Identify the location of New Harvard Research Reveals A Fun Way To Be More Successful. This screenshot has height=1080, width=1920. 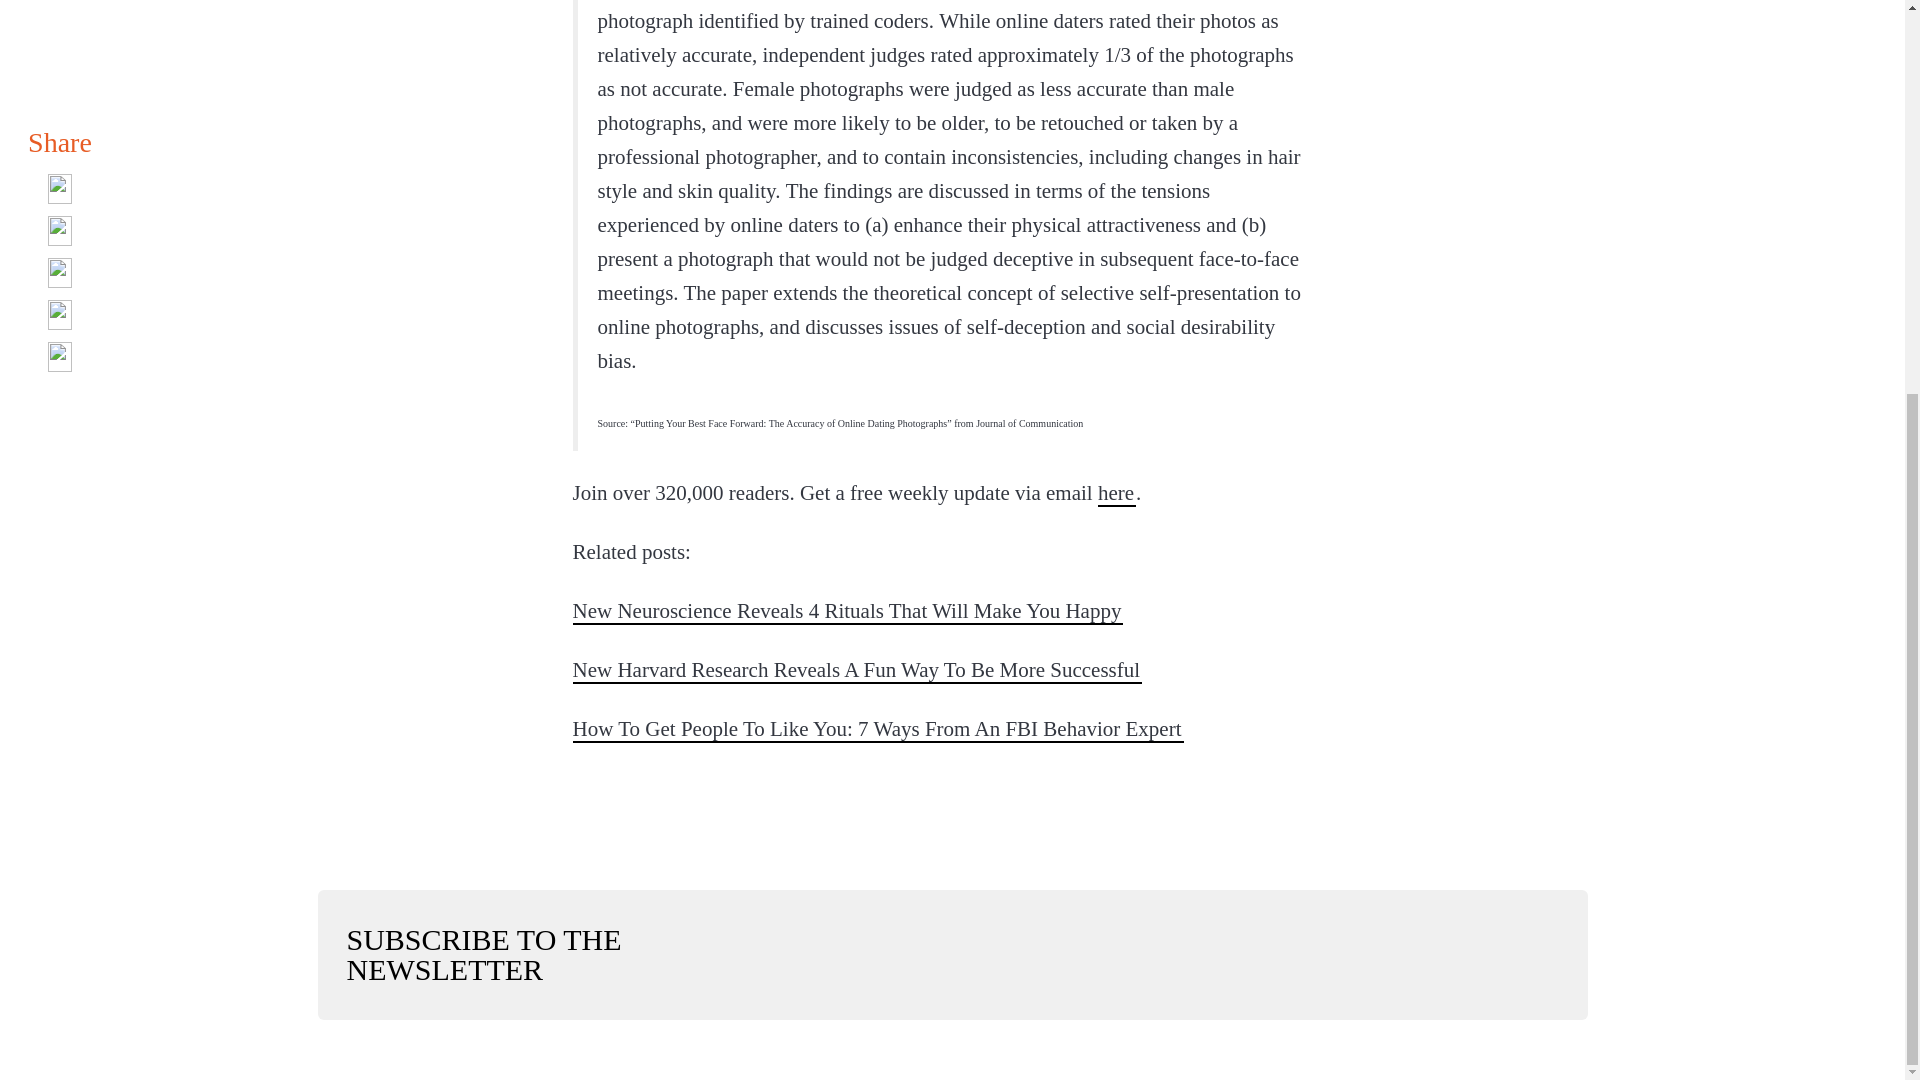
(857, 669).